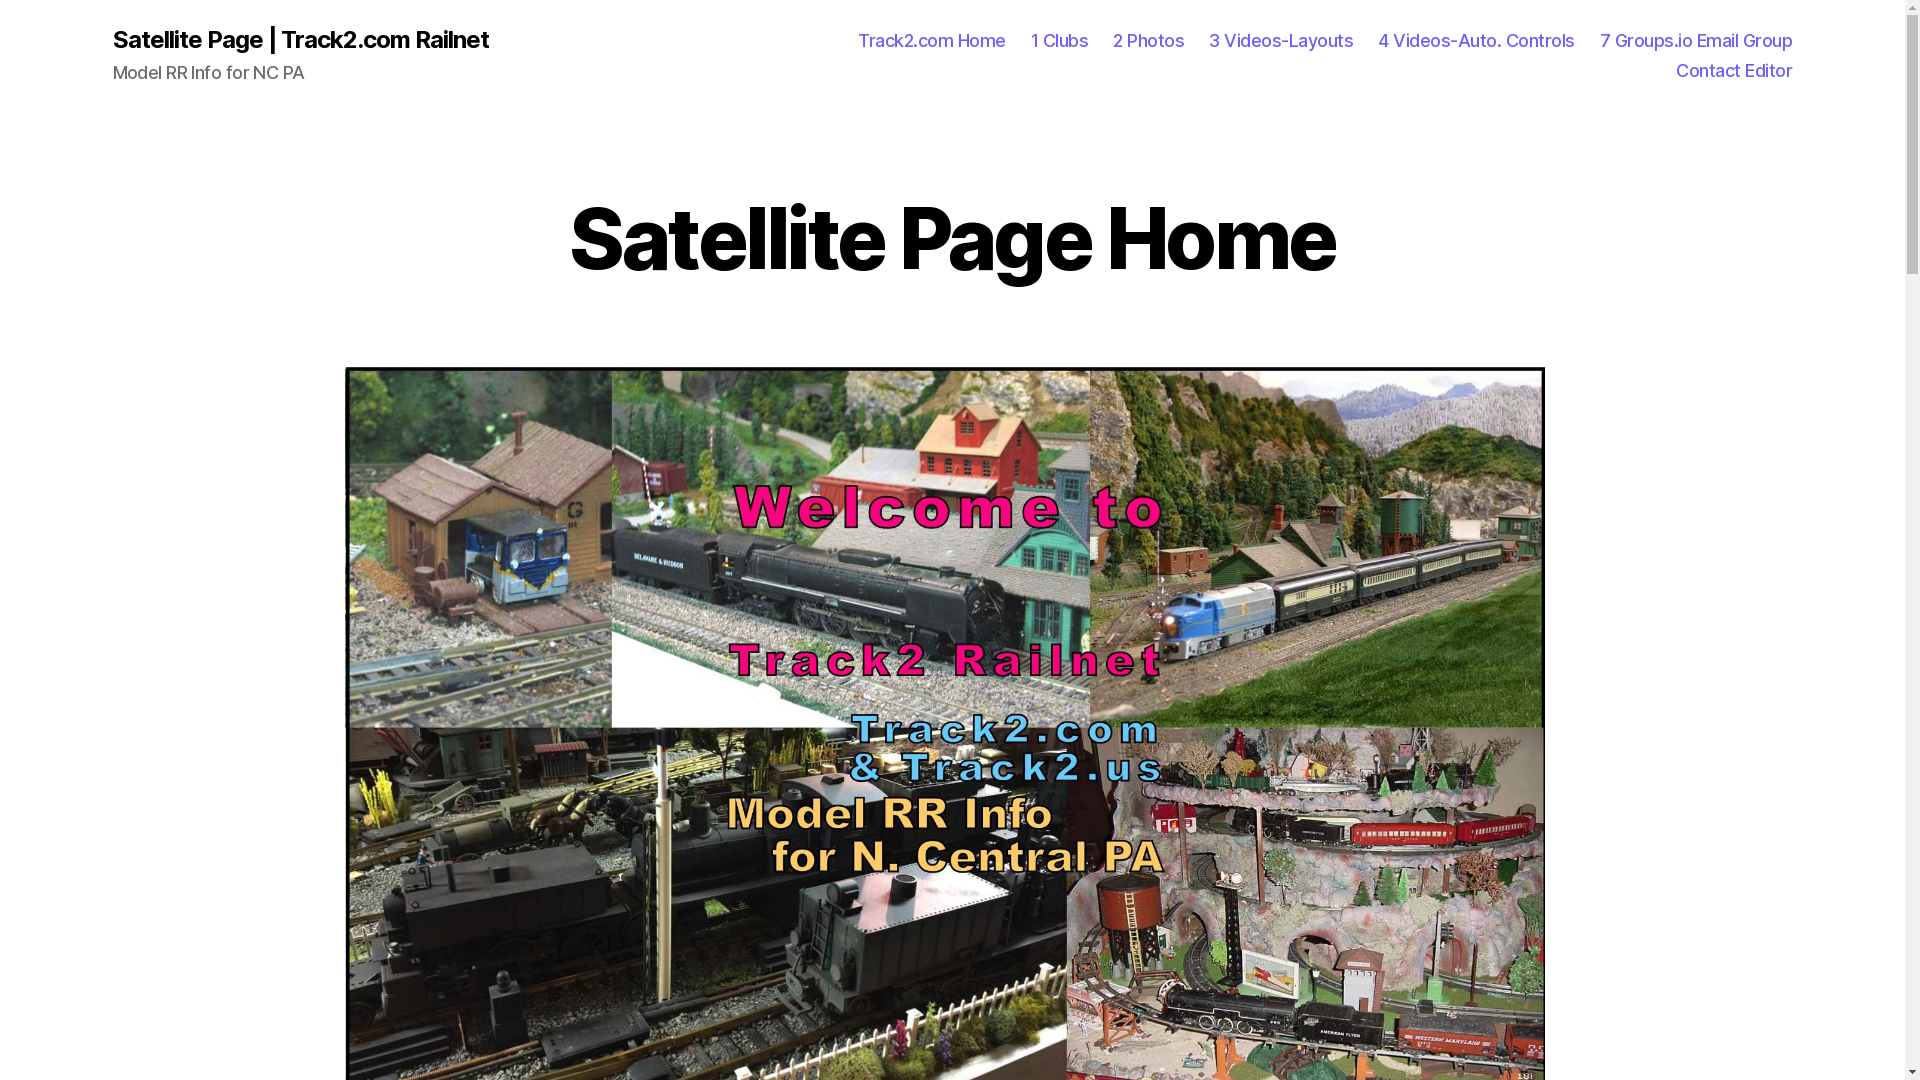 This screenshot has width=1920, height=1080. I want to click on 3 Videos-Layouts, so click(1281, 41).